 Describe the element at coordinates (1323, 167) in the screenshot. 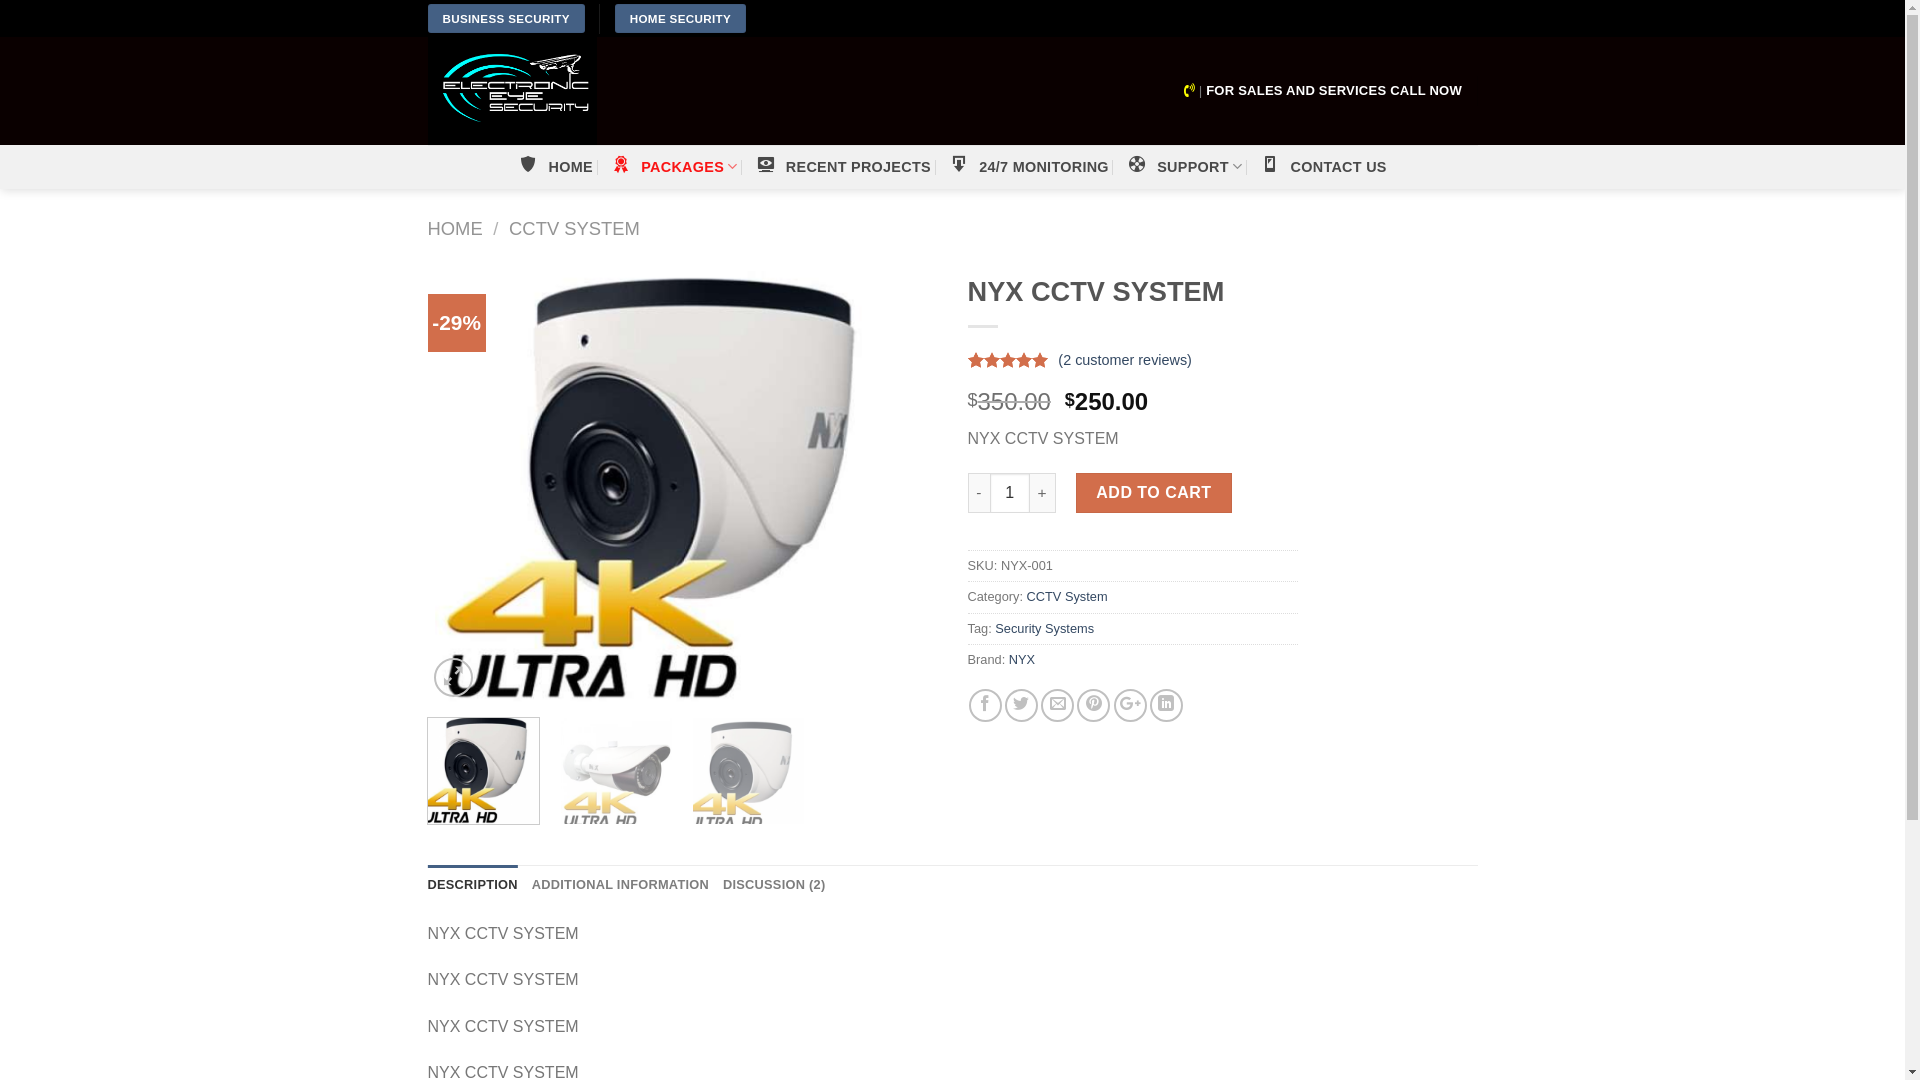

I see `CONTACT US` at that location.